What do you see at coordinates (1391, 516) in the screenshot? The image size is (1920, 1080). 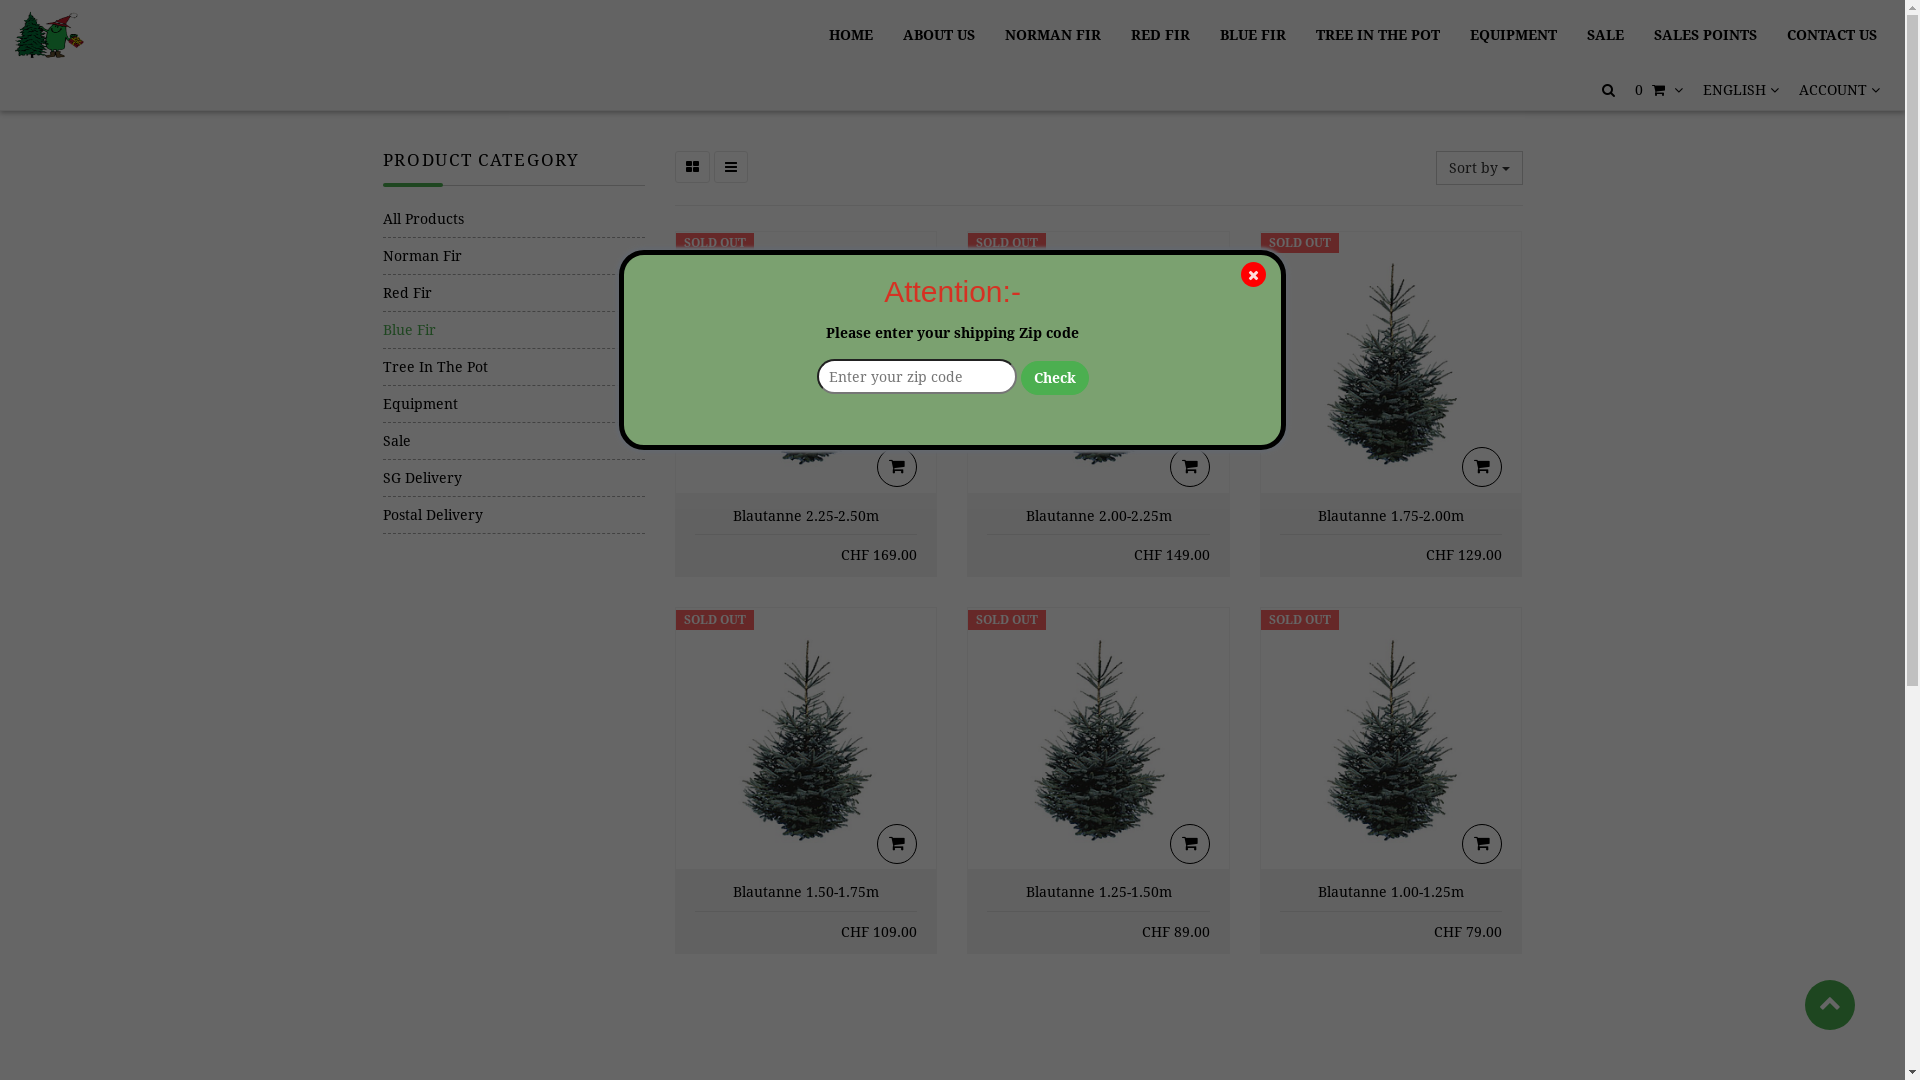 I see `Blautanne 1.75-2.00m` at bounding box center [1391, 516].